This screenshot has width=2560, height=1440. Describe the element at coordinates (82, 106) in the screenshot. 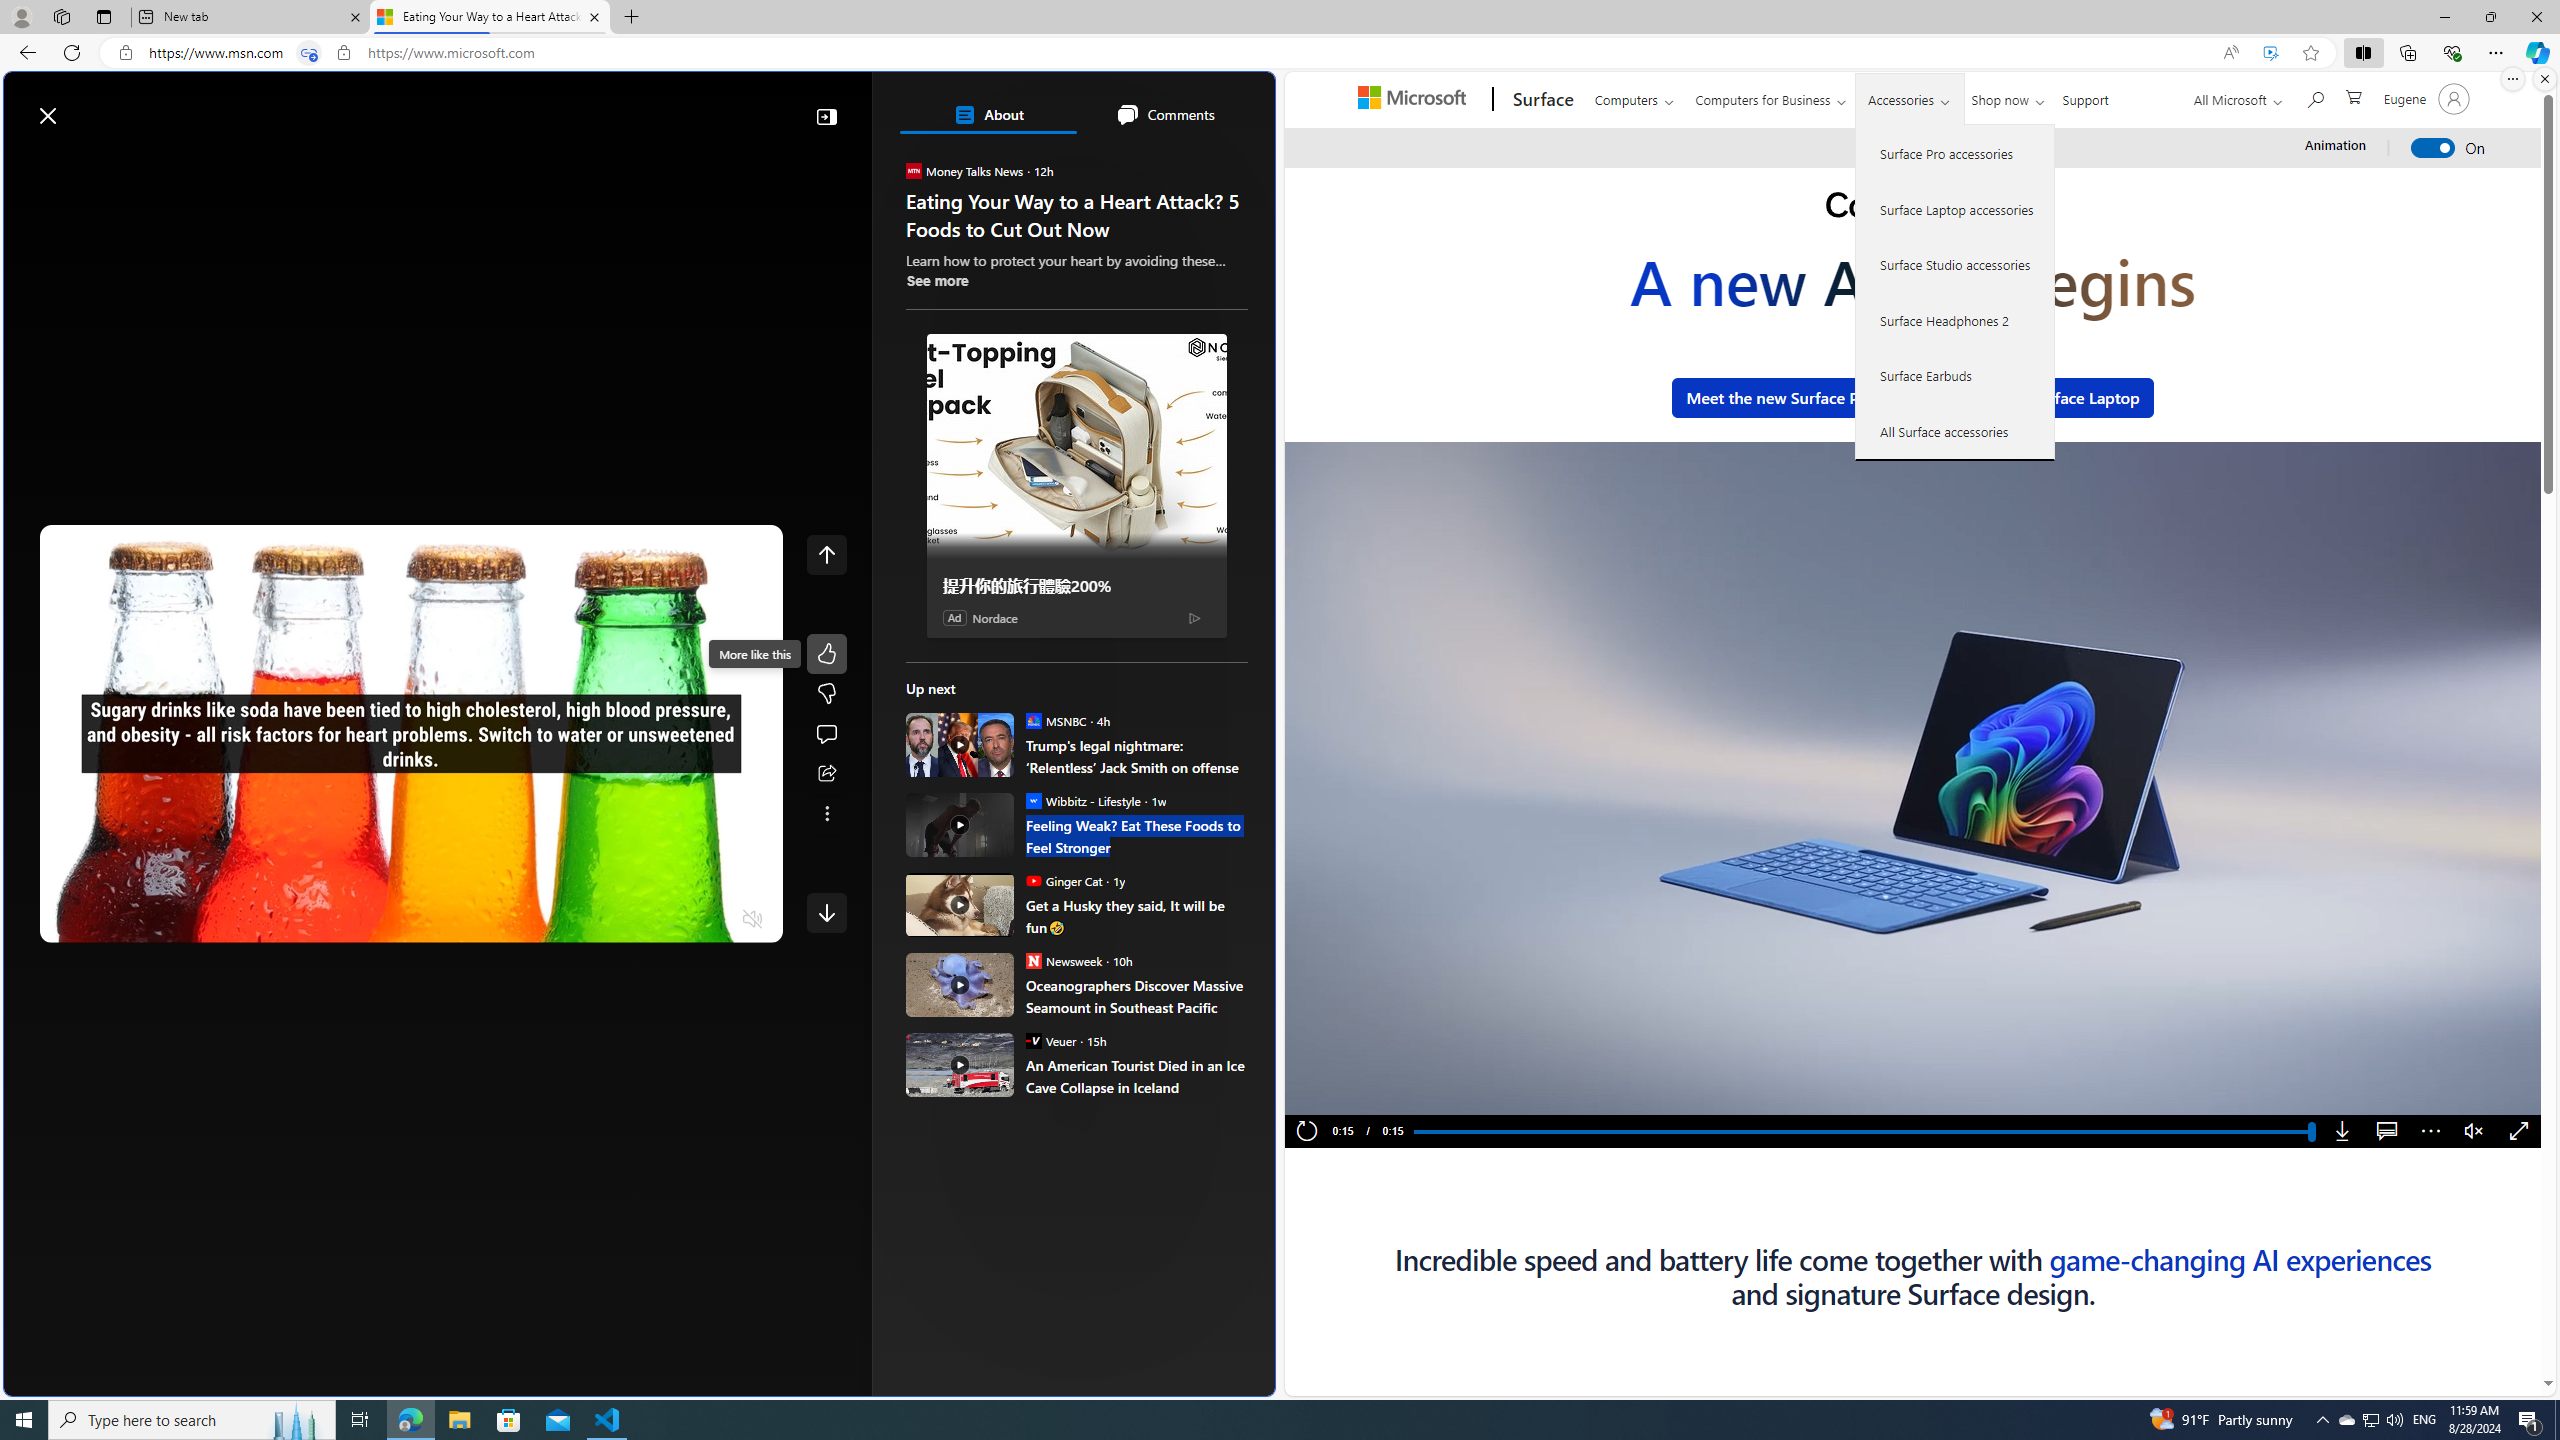

I see `Skip to footer` at that location.